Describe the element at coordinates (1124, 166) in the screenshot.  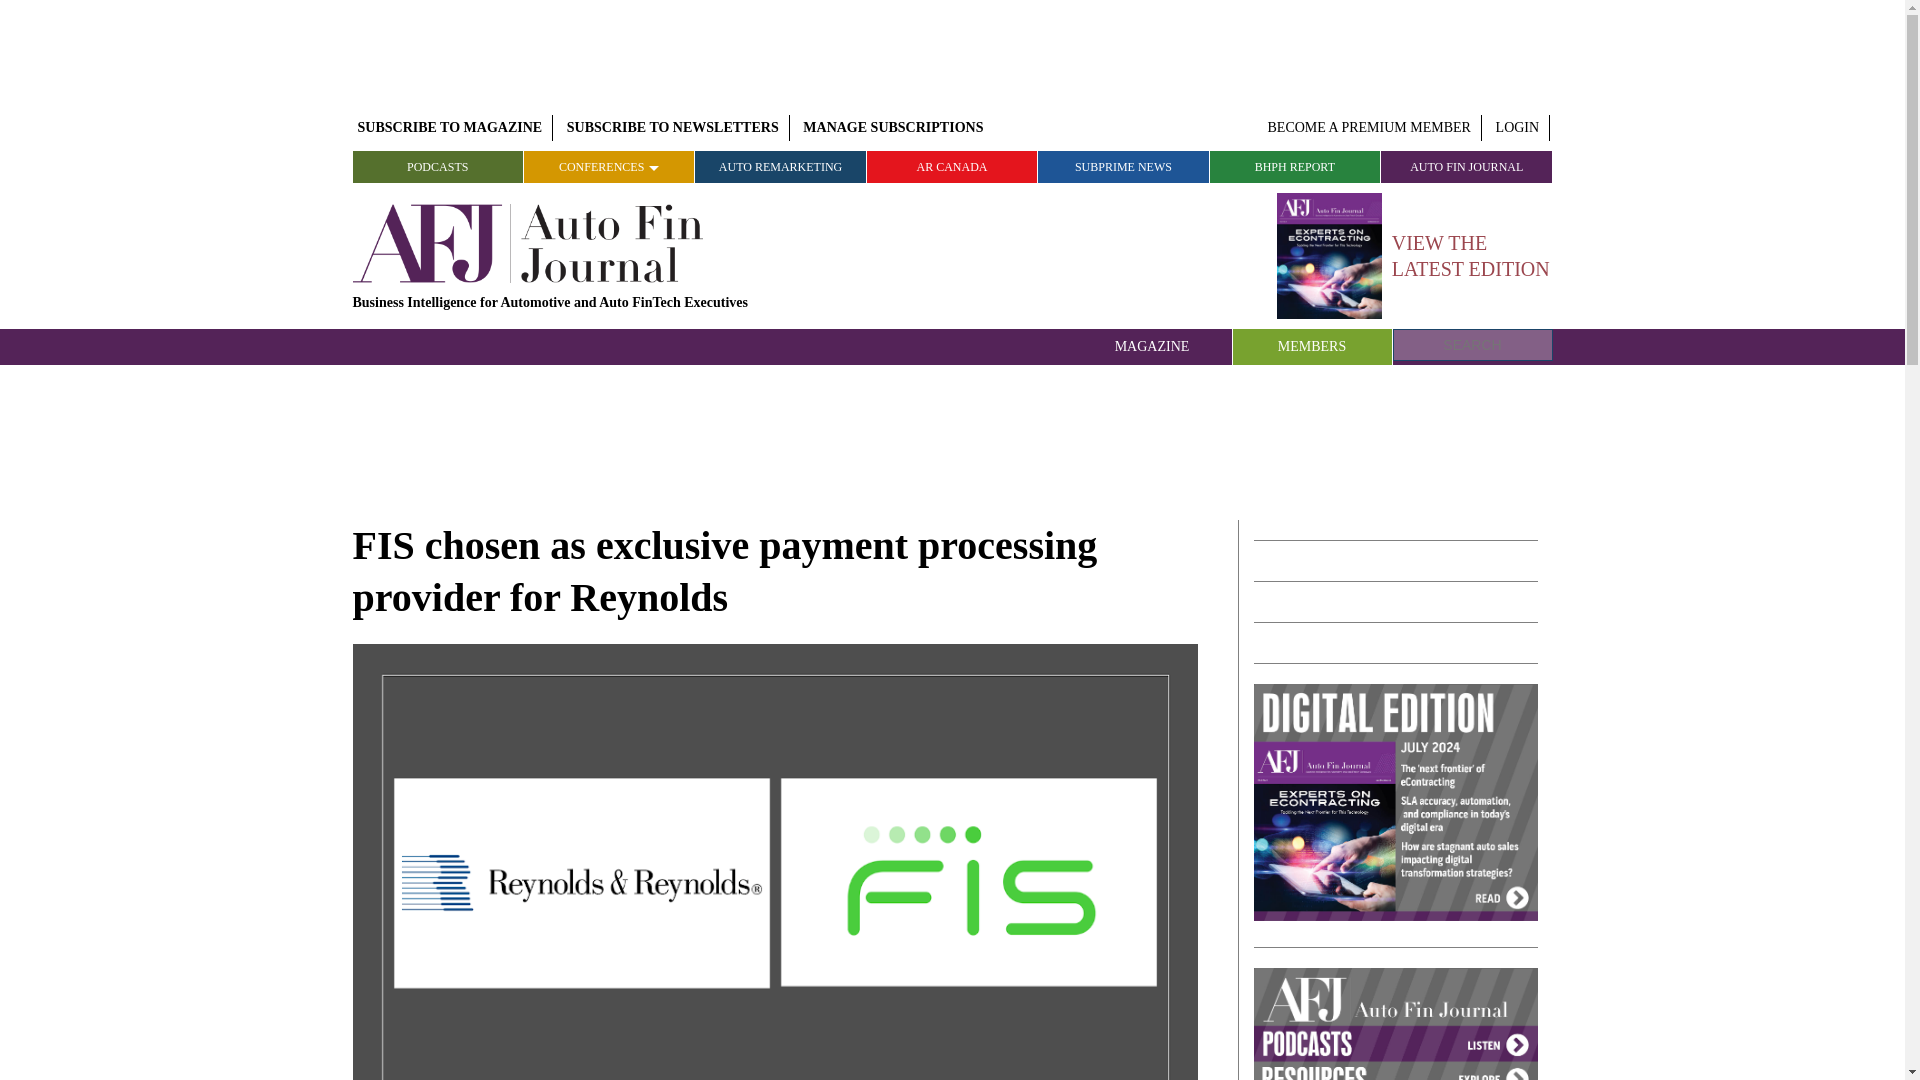
I see `SUBPRIME NEWS` at that location.